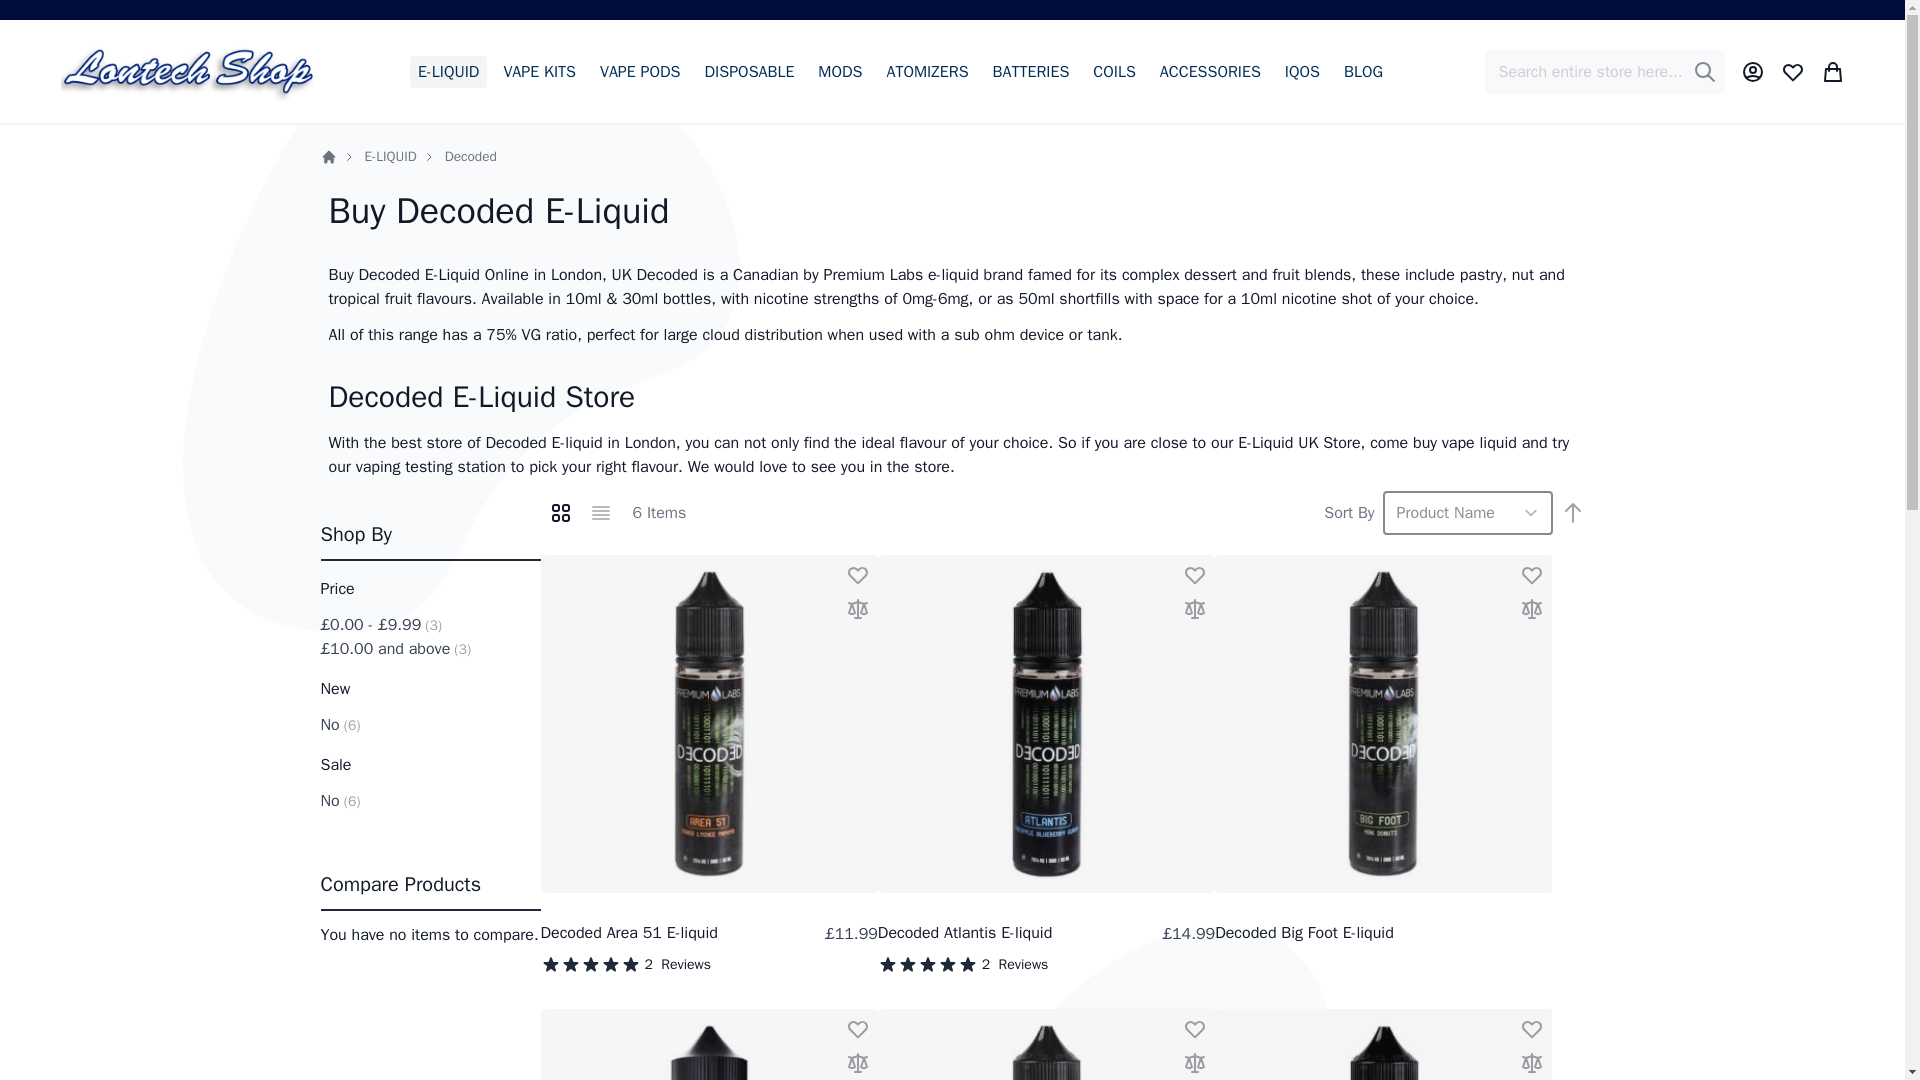 The image size is (1920, 1080). What do you see at coordinates (1532, 608) in the screenshot?
I see `Add to Compare` at bounding box center [1532, 608].